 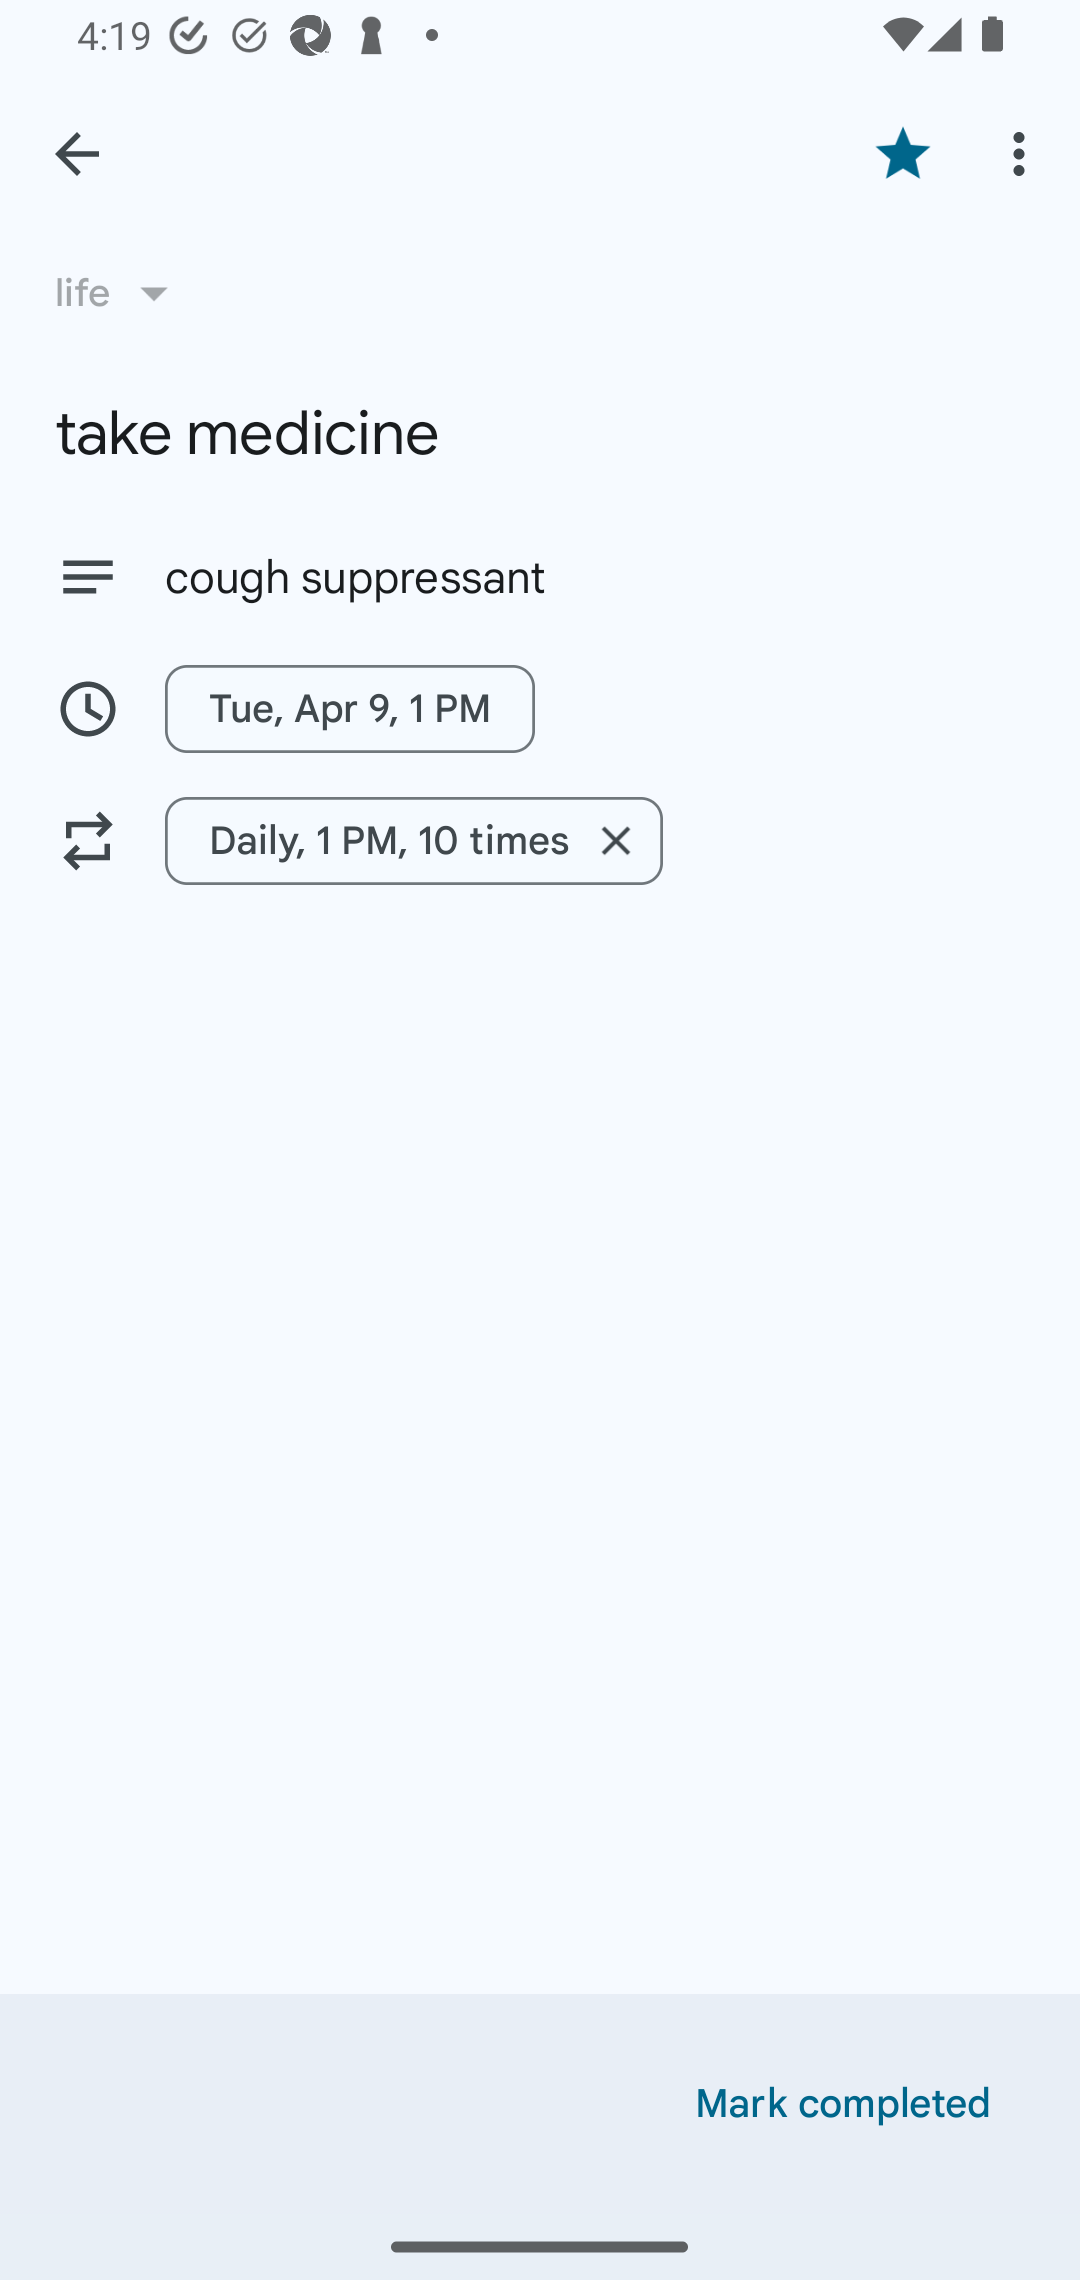 I want to click on Remove star, so click(x=902, y=153).